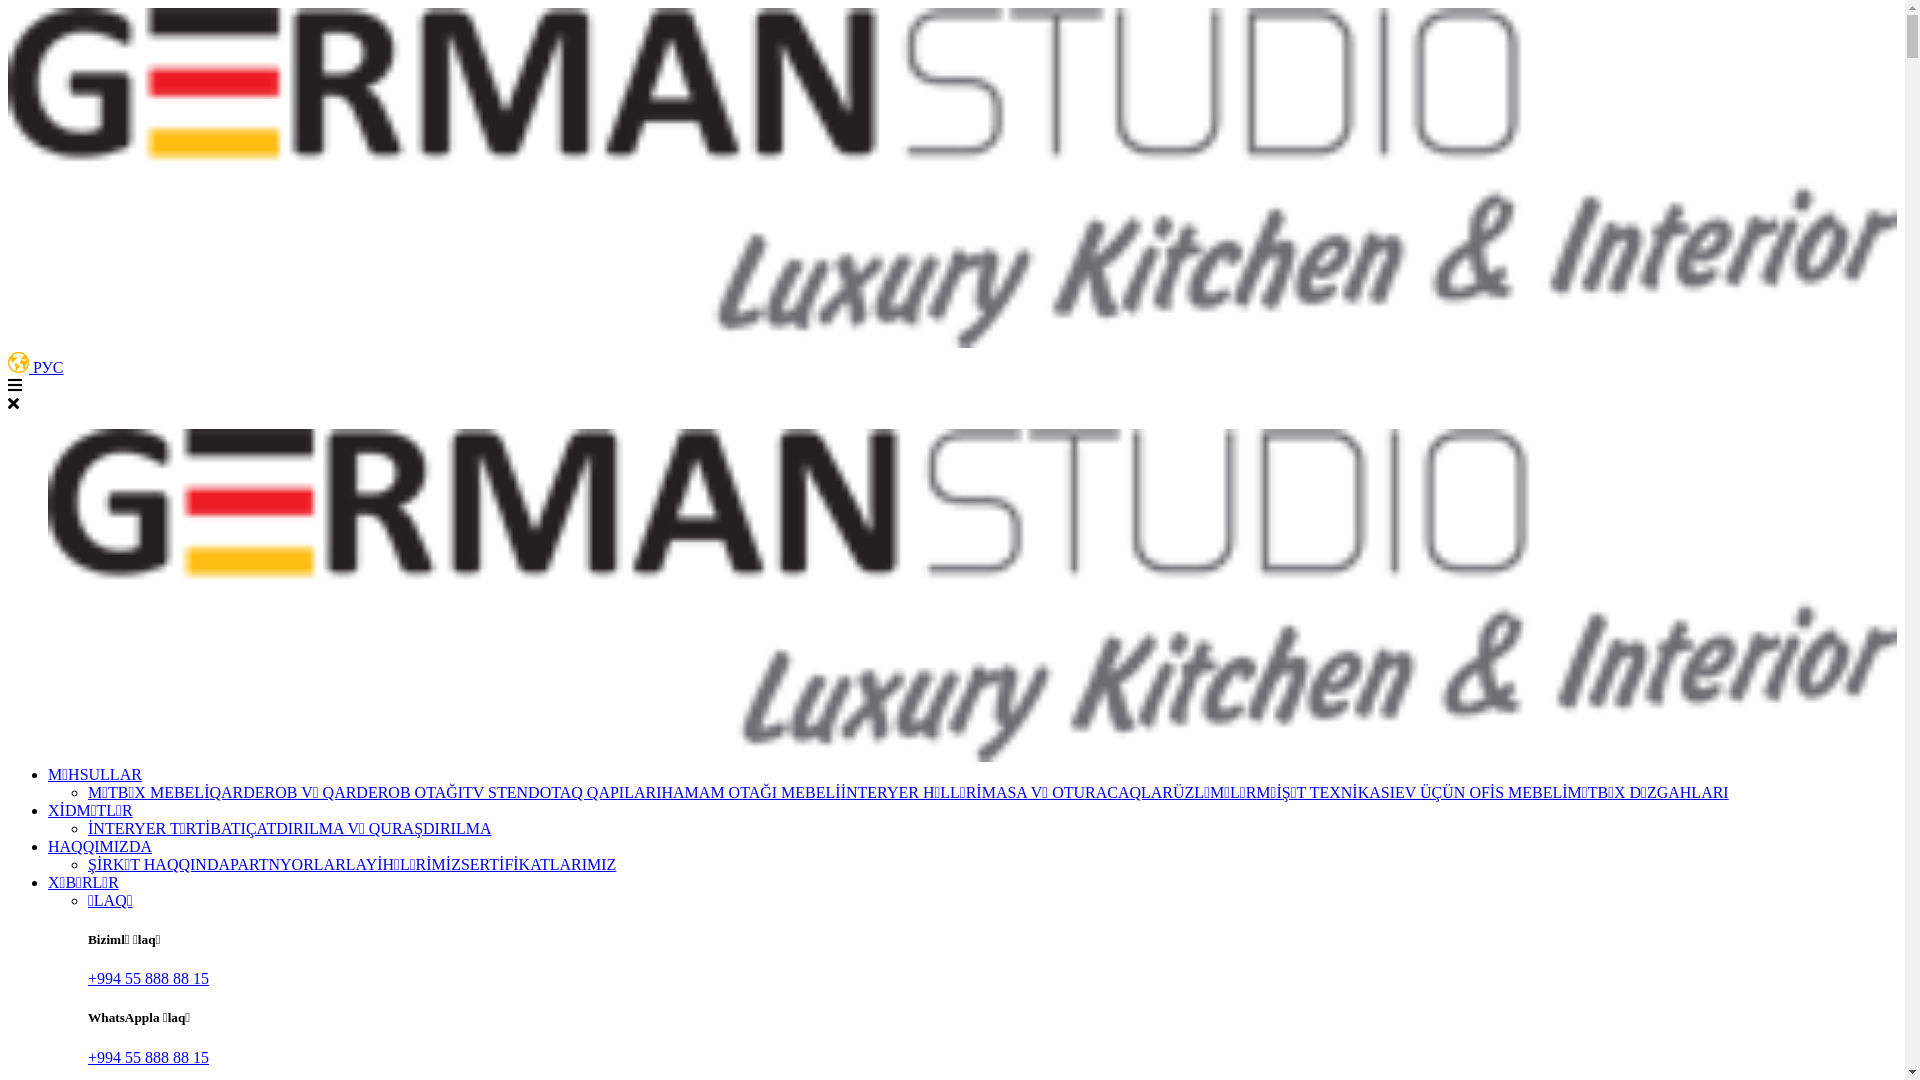 The height and width of the screenshot is (1080, 1920). I want to click on TV STEND, so click(502, 792).